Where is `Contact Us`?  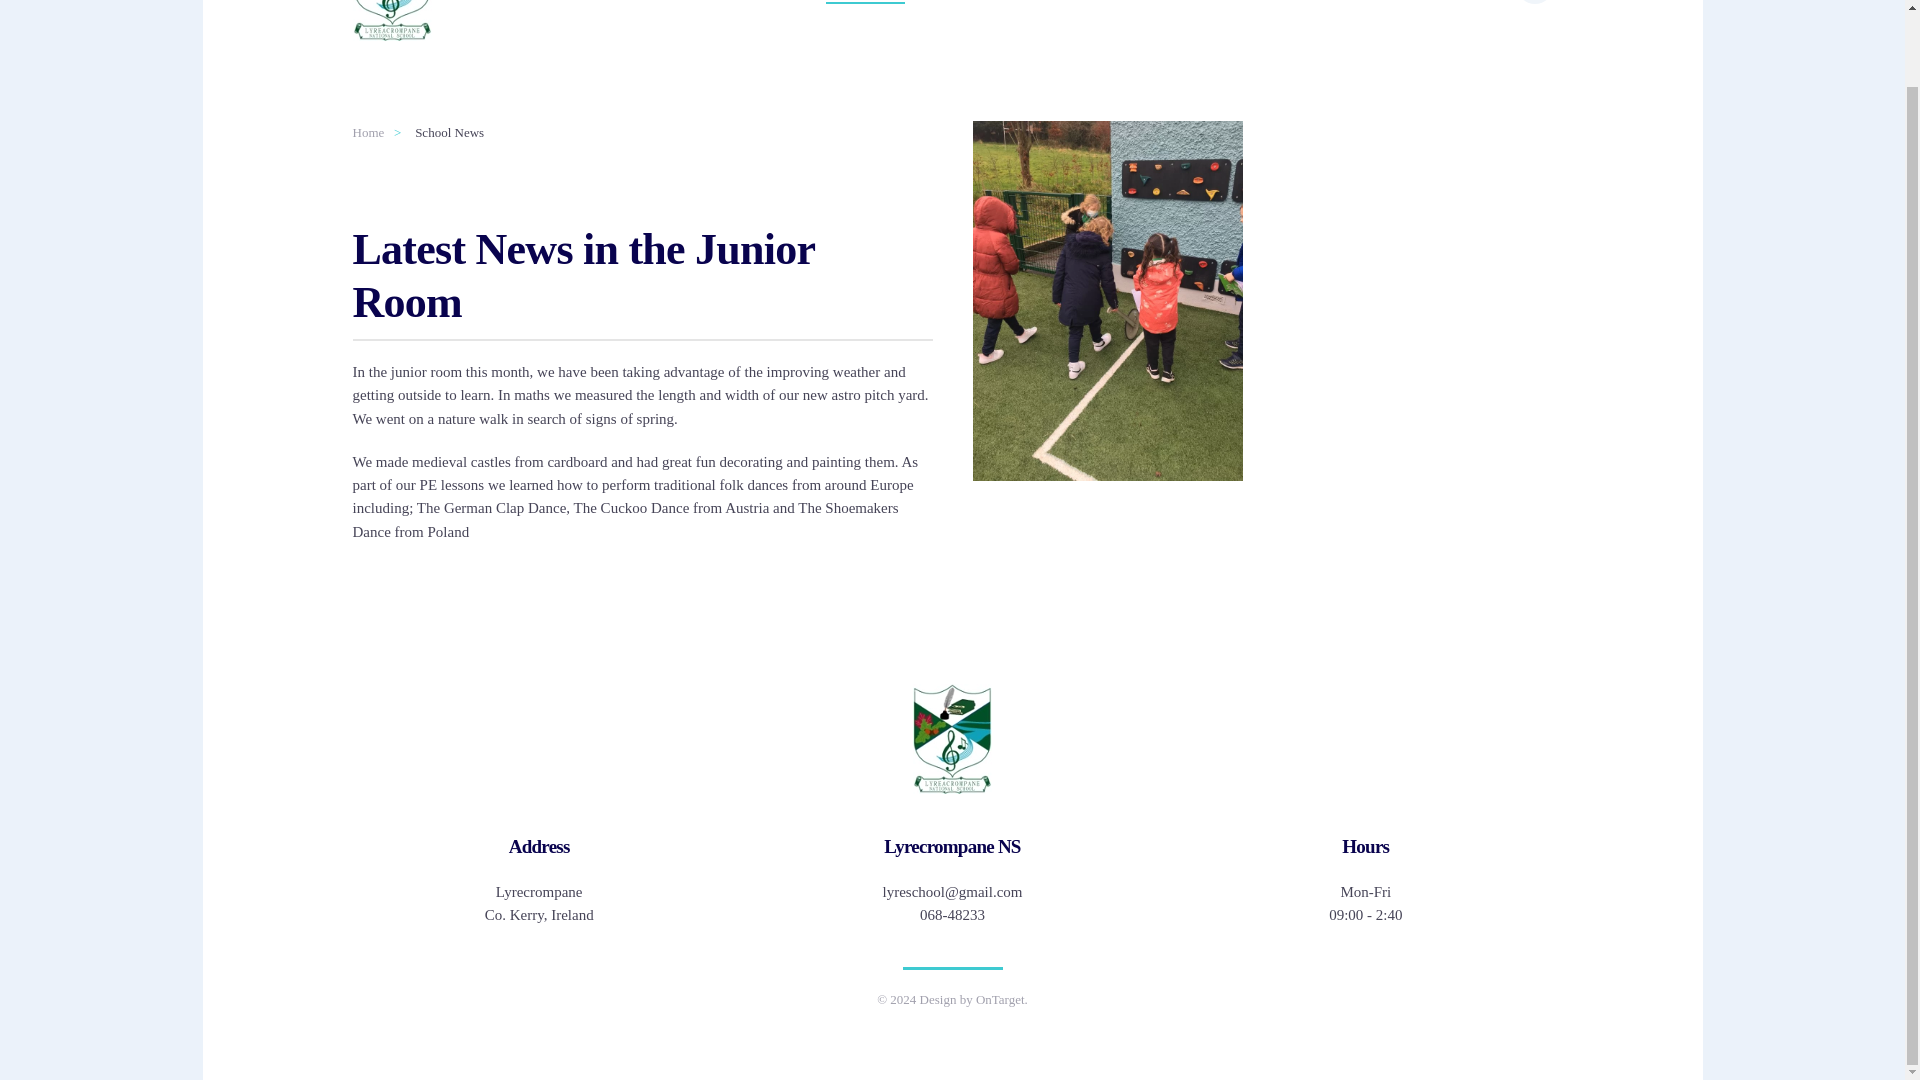
Contact Us is located at coordinates (1442, 12).